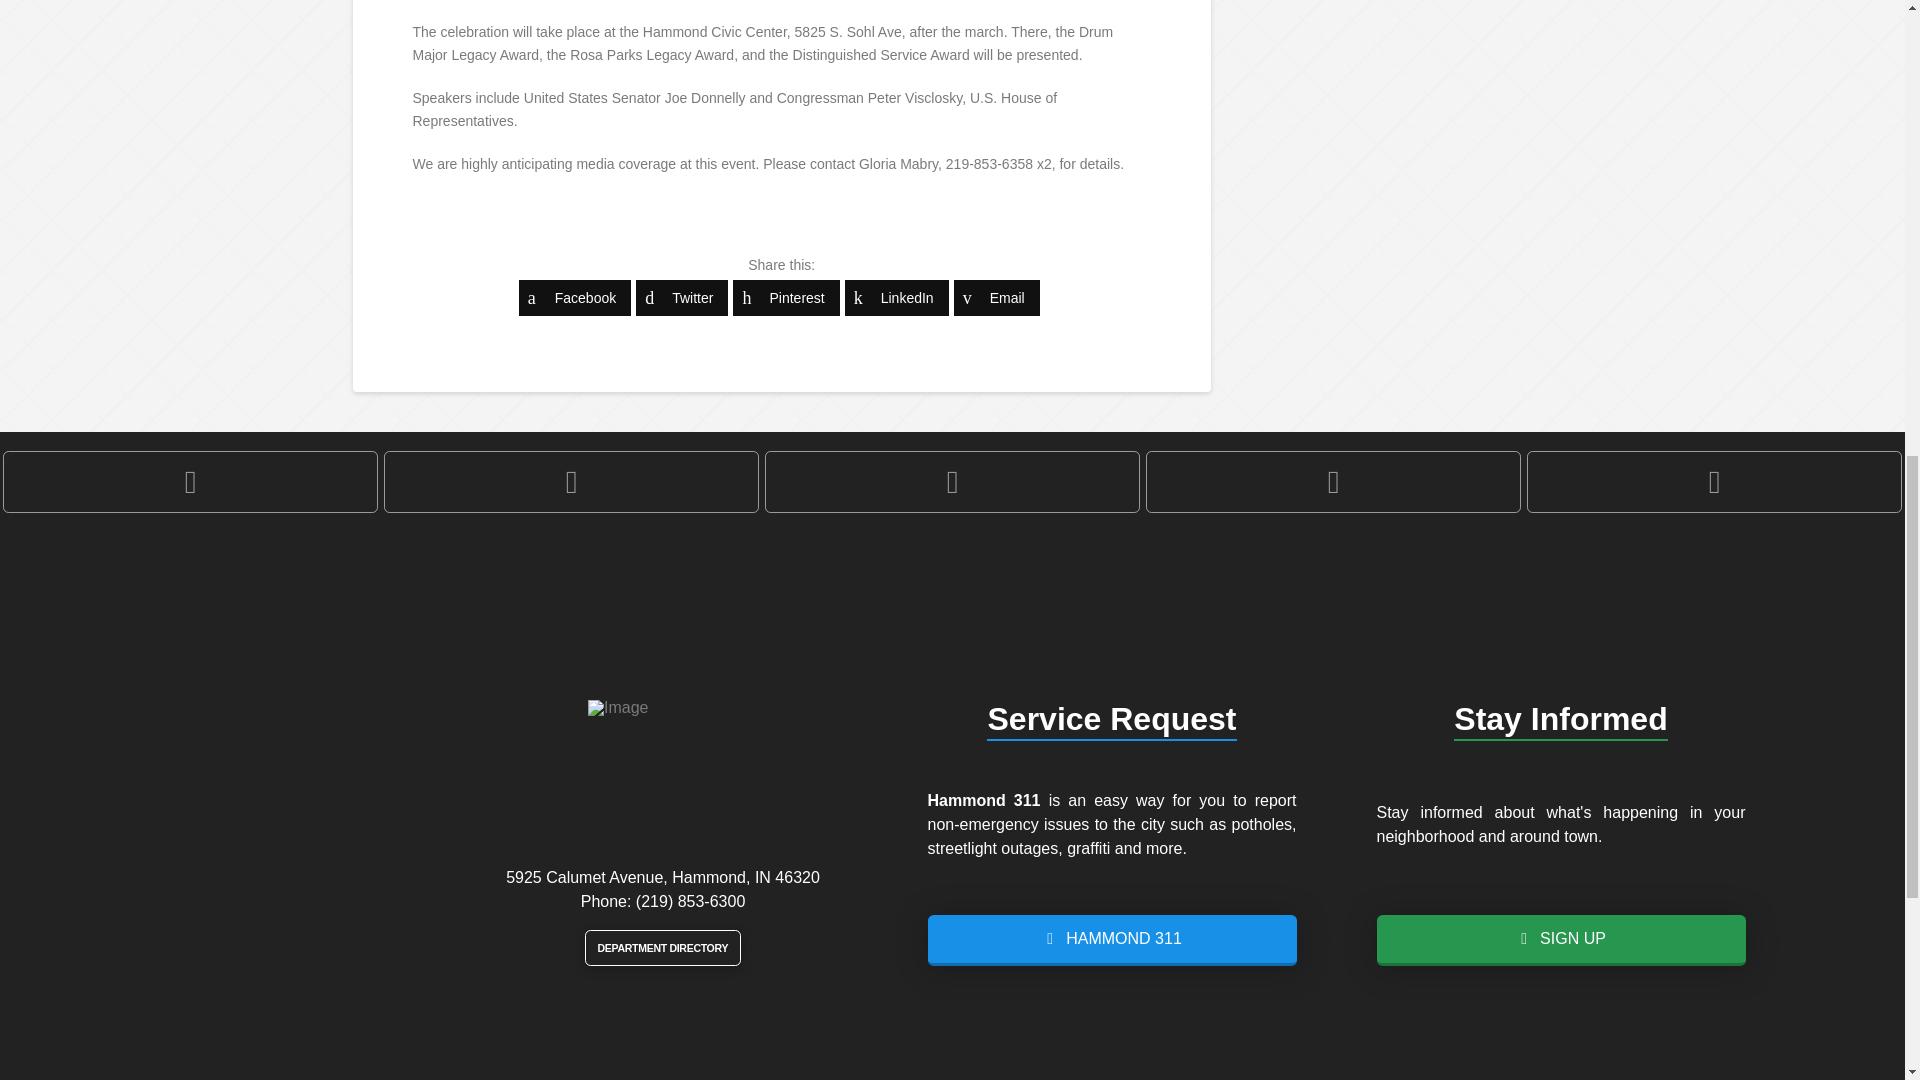  I want to click on Pinterest, so click(786, 298).